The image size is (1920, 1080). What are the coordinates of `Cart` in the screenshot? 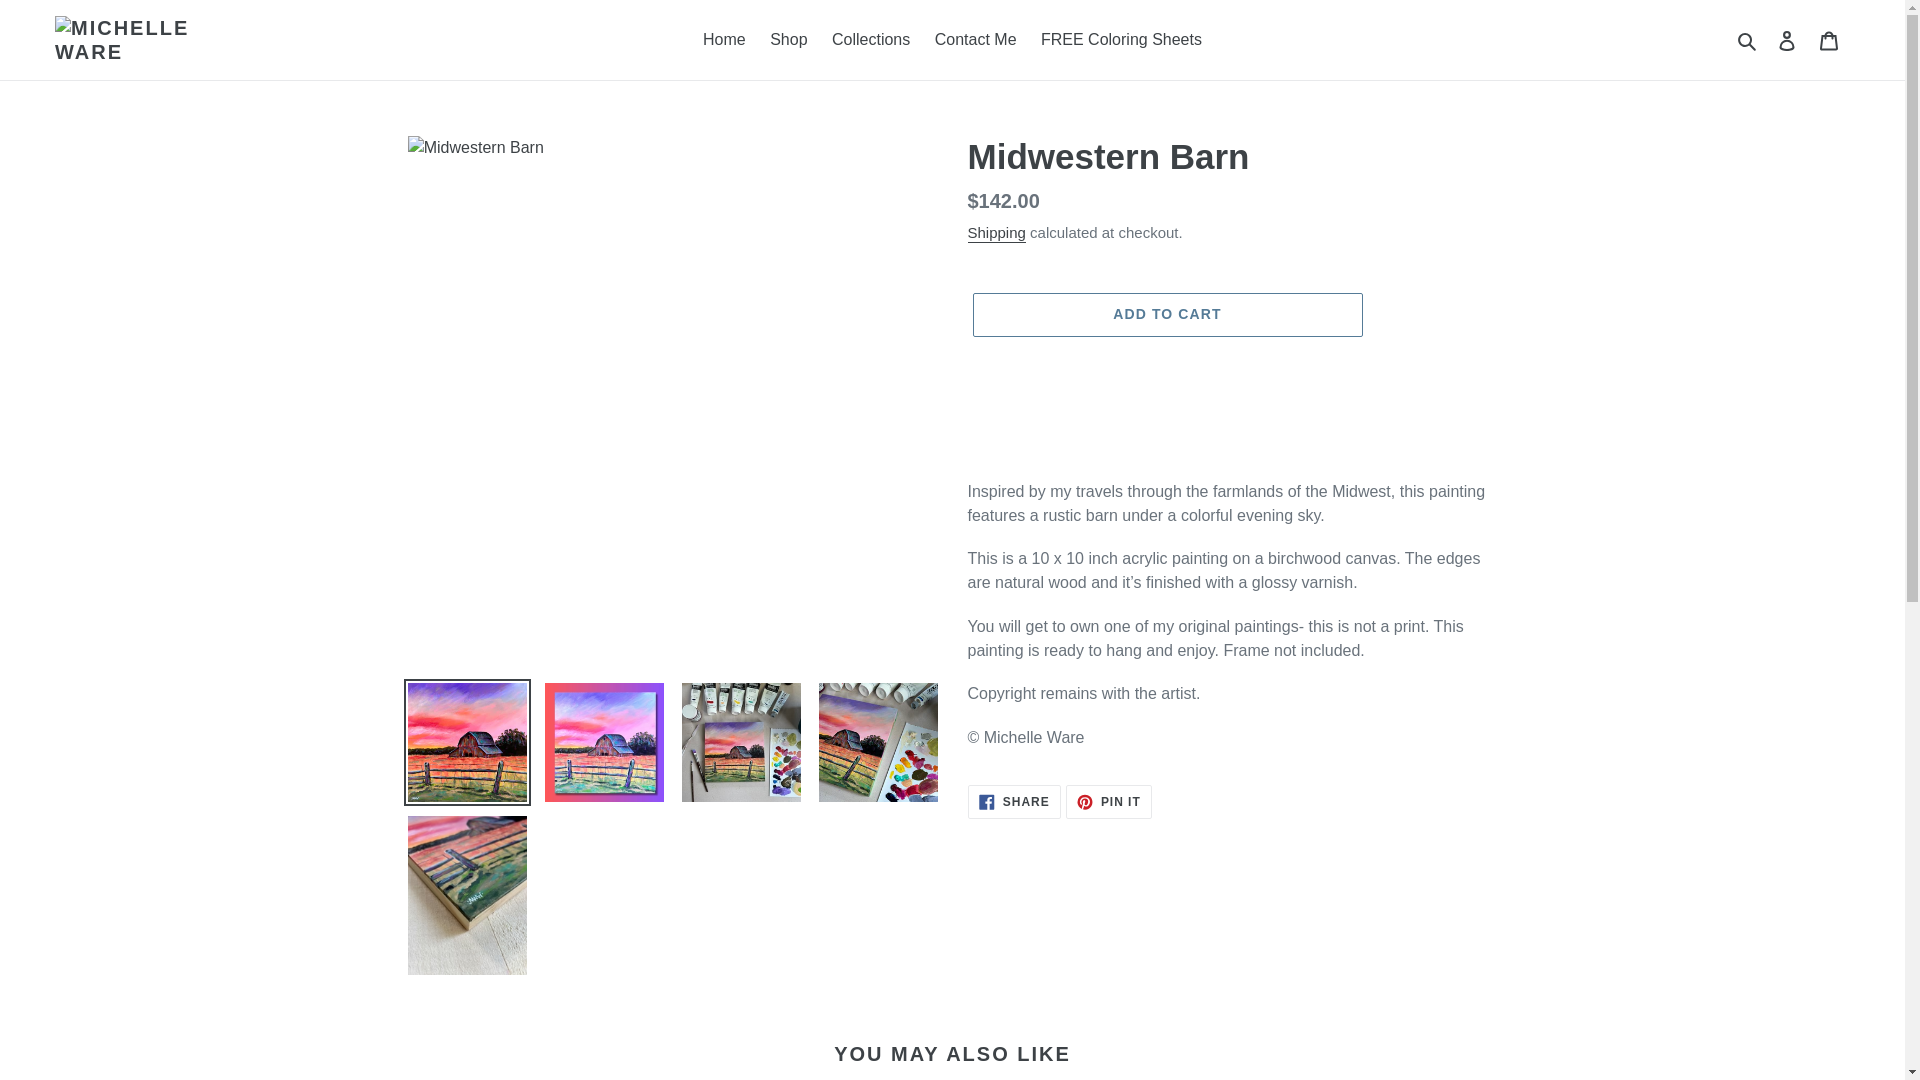 It's located at (1829, 40).